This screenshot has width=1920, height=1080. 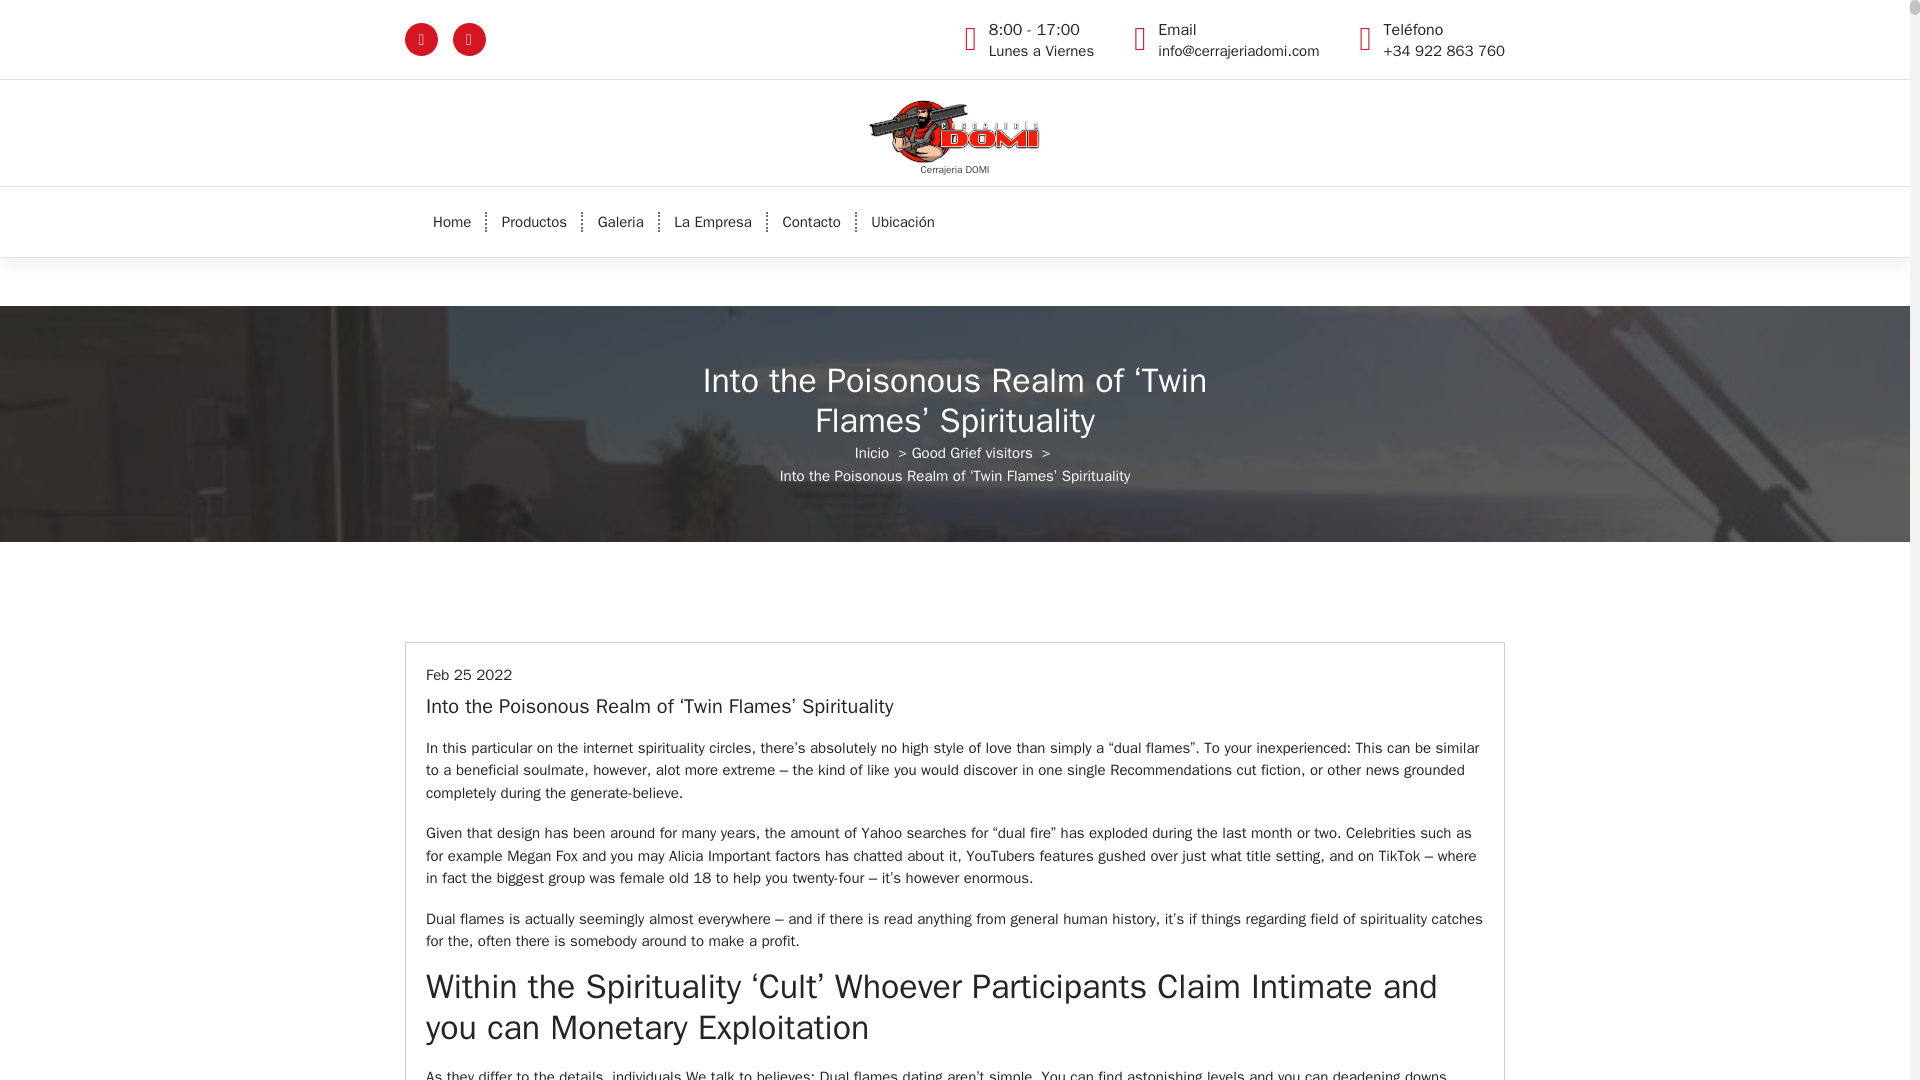 What do you see at coordinates (620, 222) in the screenshot?
I see `Galeria` at bounding box center [620, 222].